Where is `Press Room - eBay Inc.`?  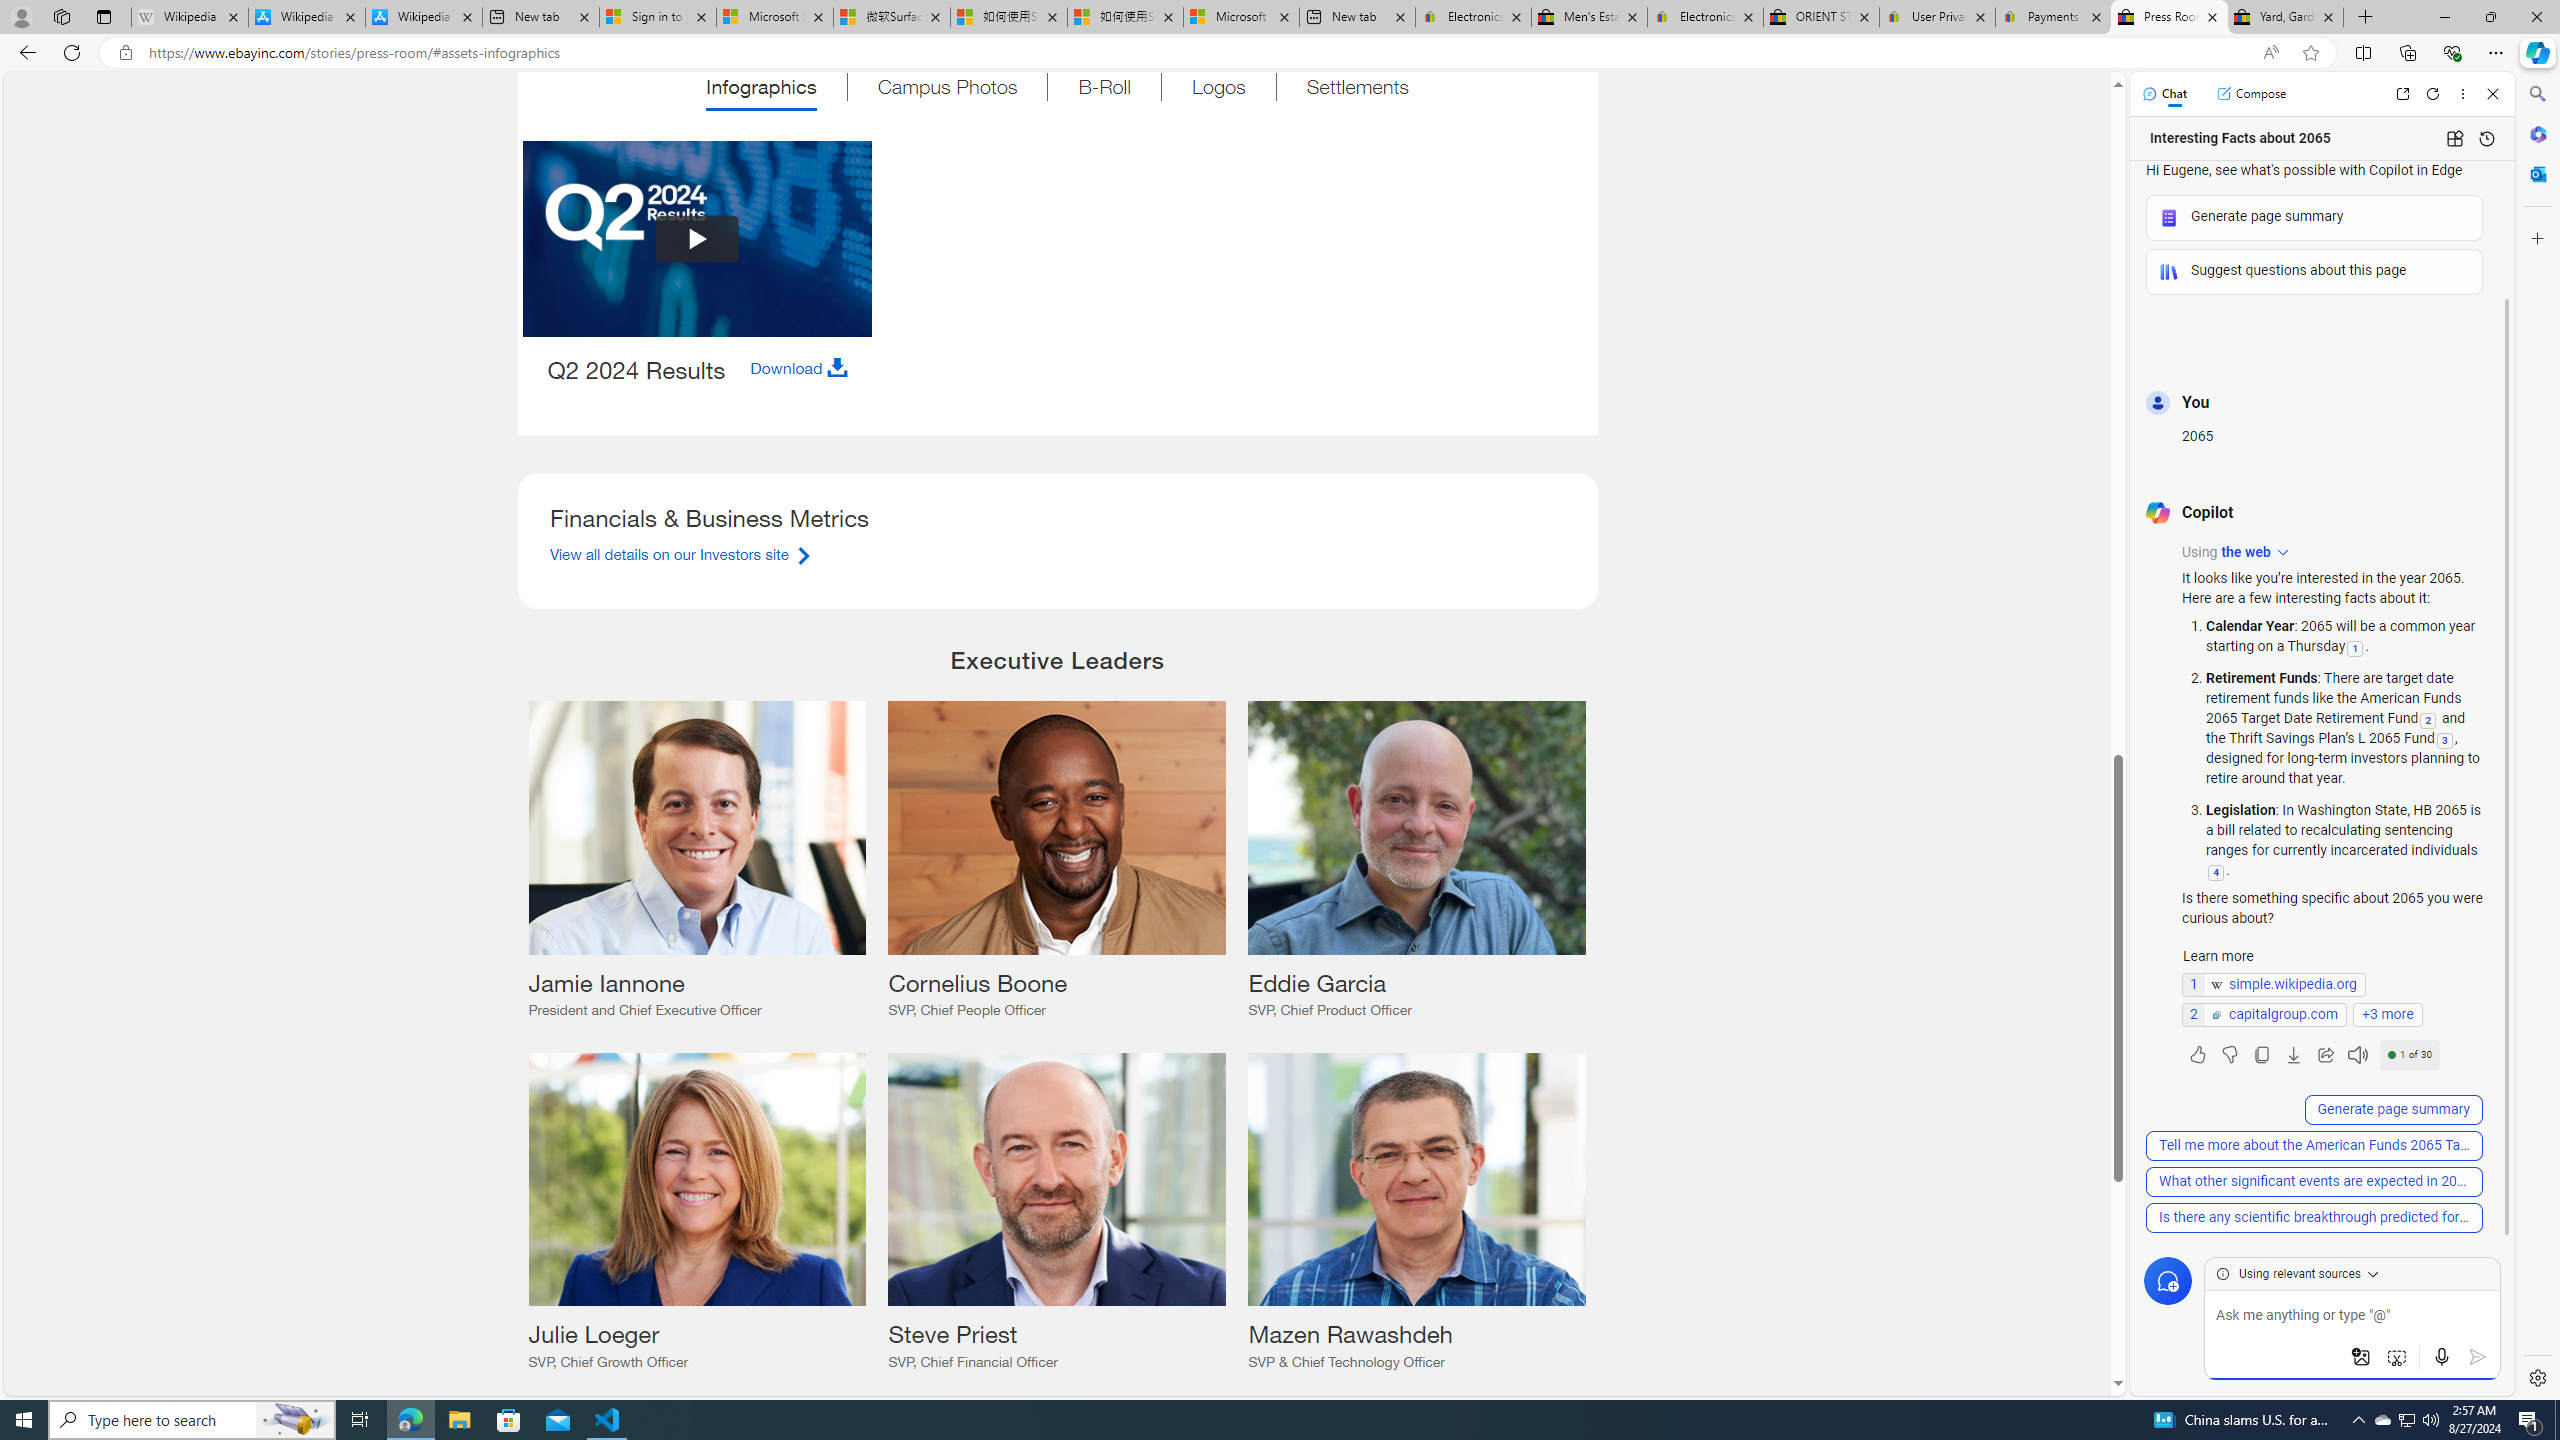 Press Room - eBay Inc. is located at coordinates (2168, 17).